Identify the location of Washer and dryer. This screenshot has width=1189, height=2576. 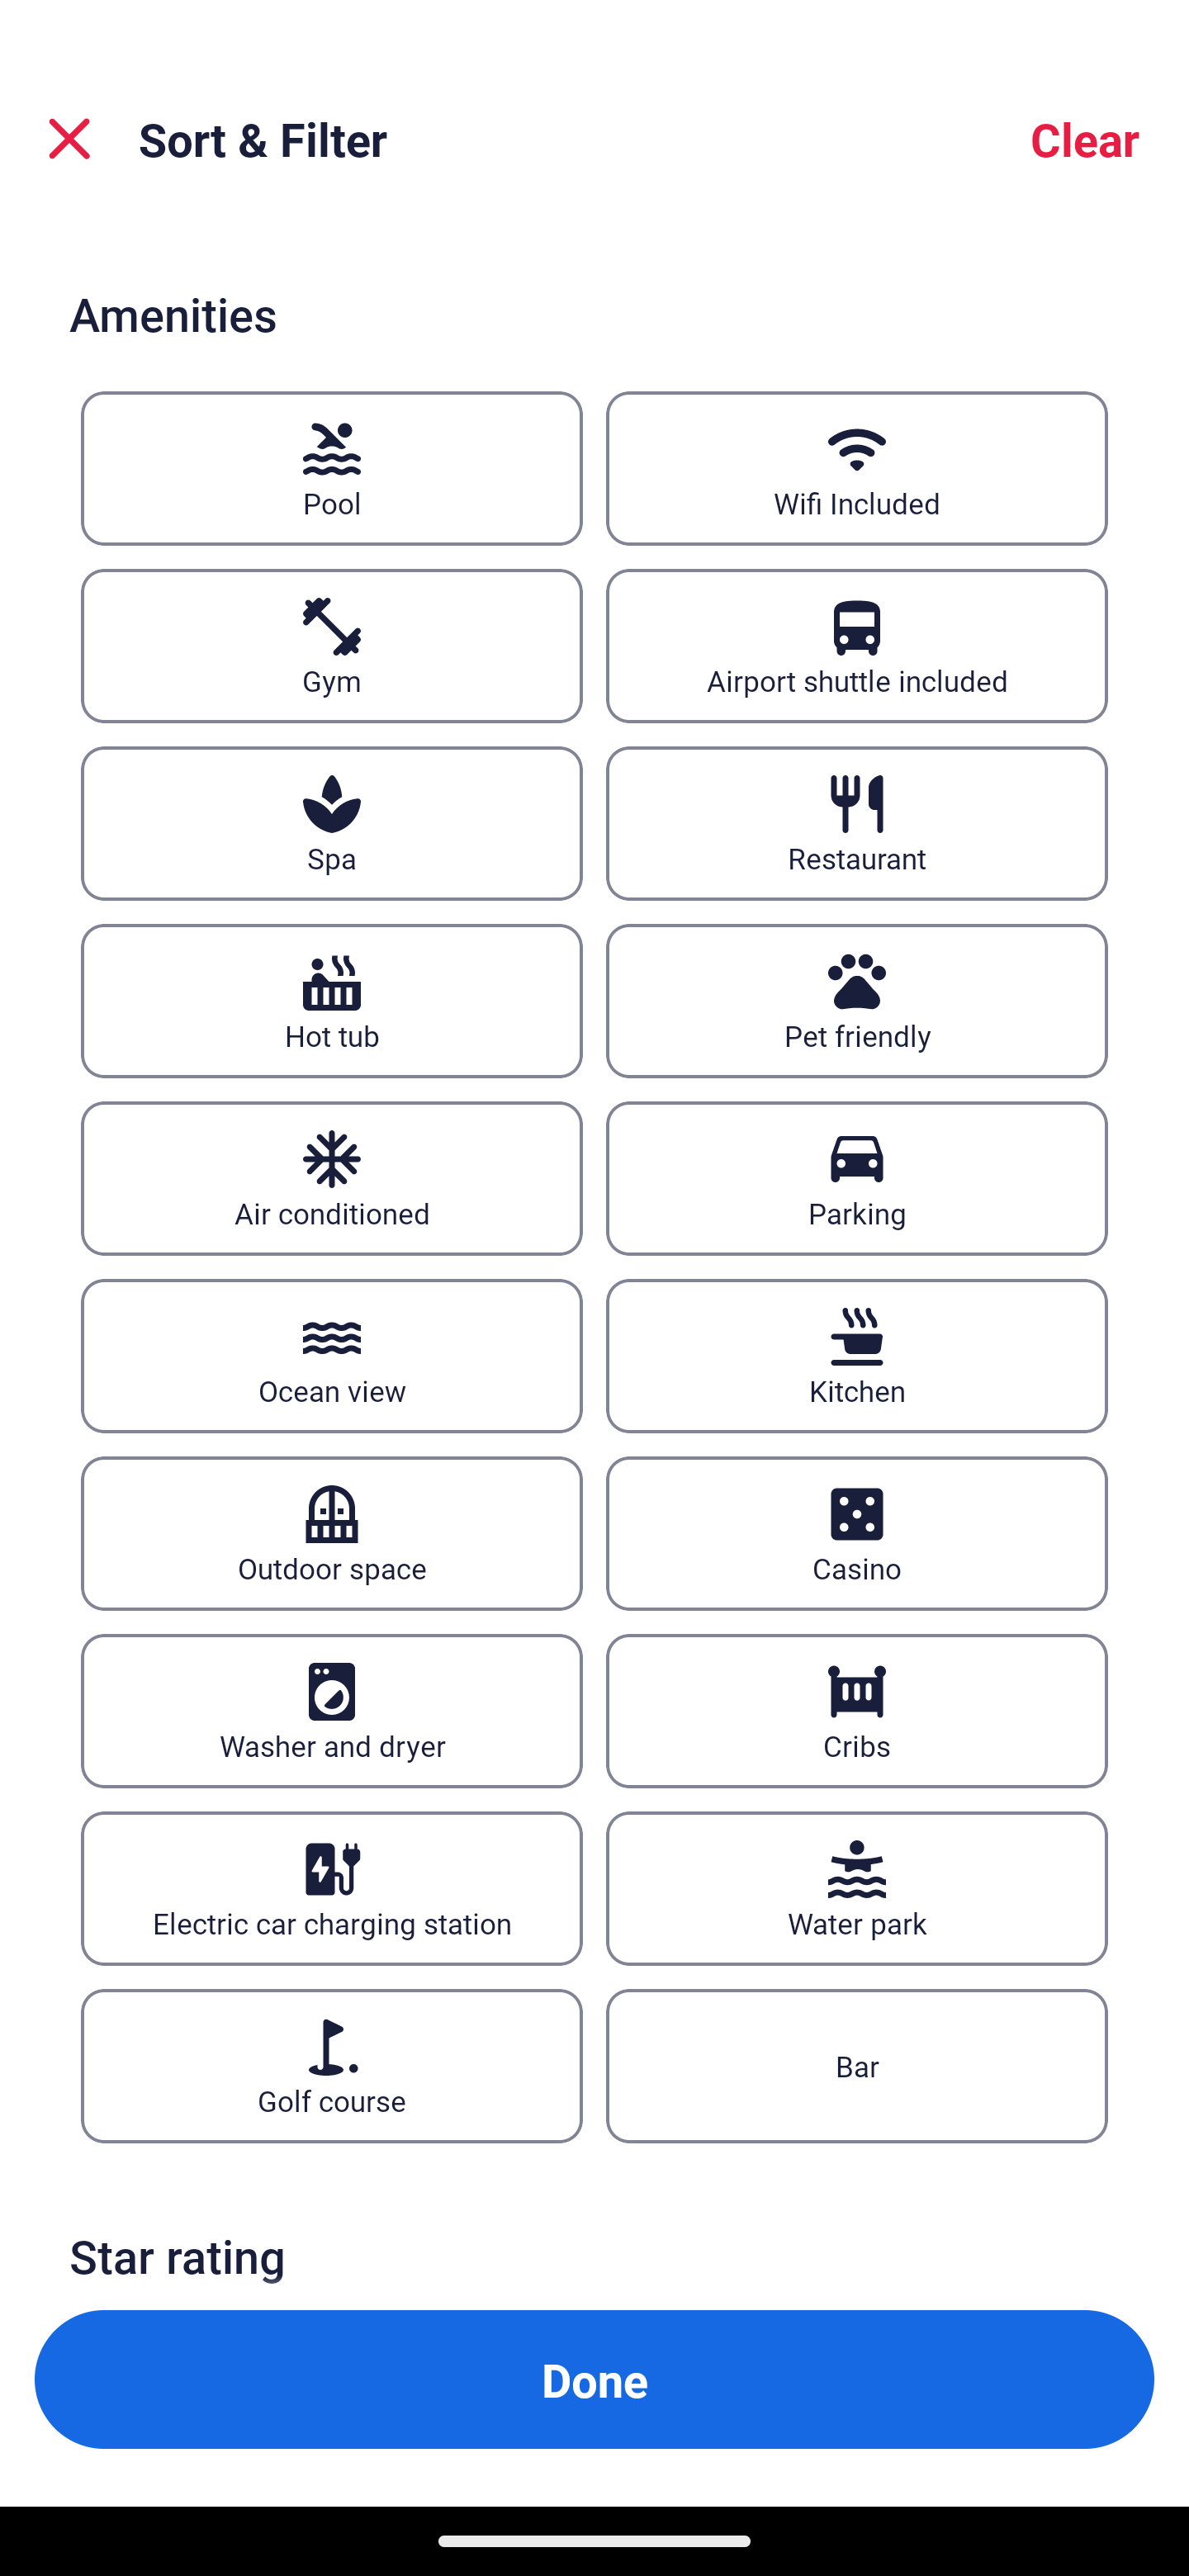
(331, 1711).